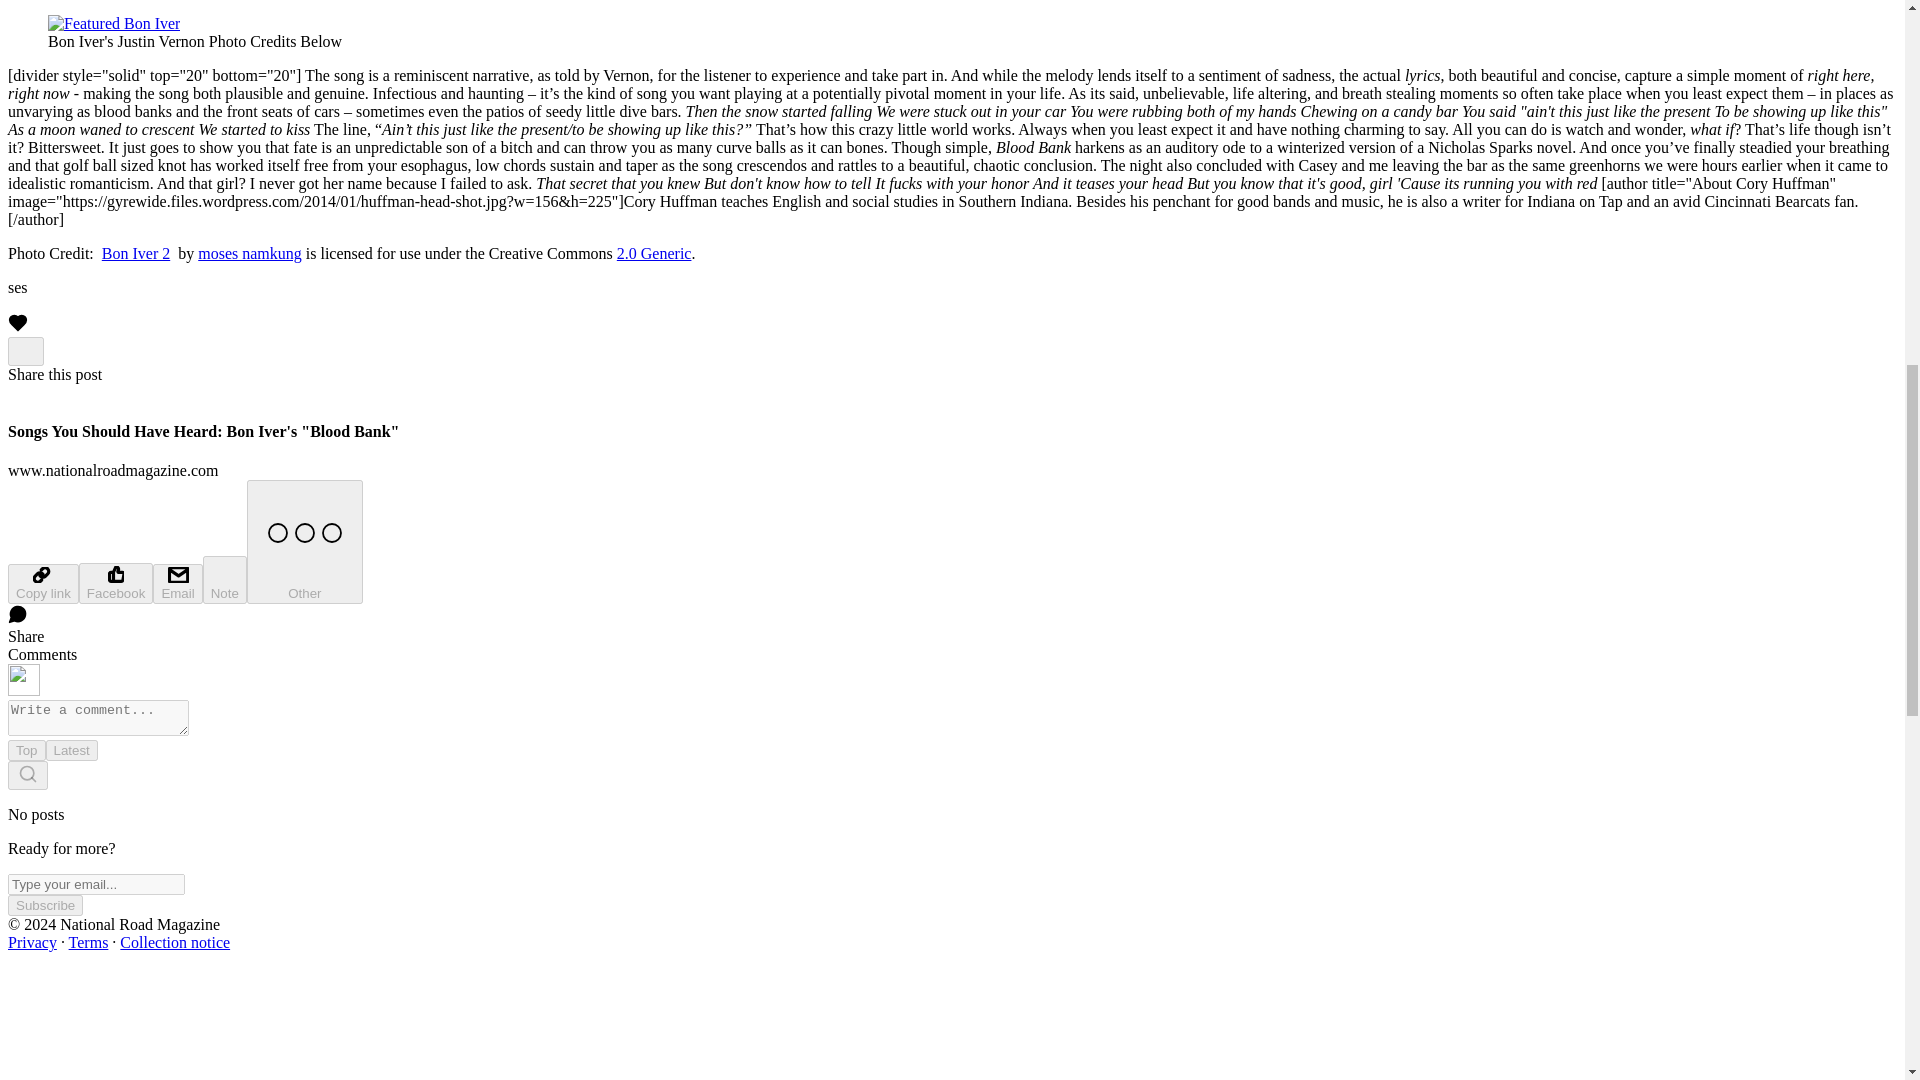 The width and height of the screenshot is (1920, 1080). Describe the element at coordinates (225, 580) in the screenshot. I see `Note` at that location.